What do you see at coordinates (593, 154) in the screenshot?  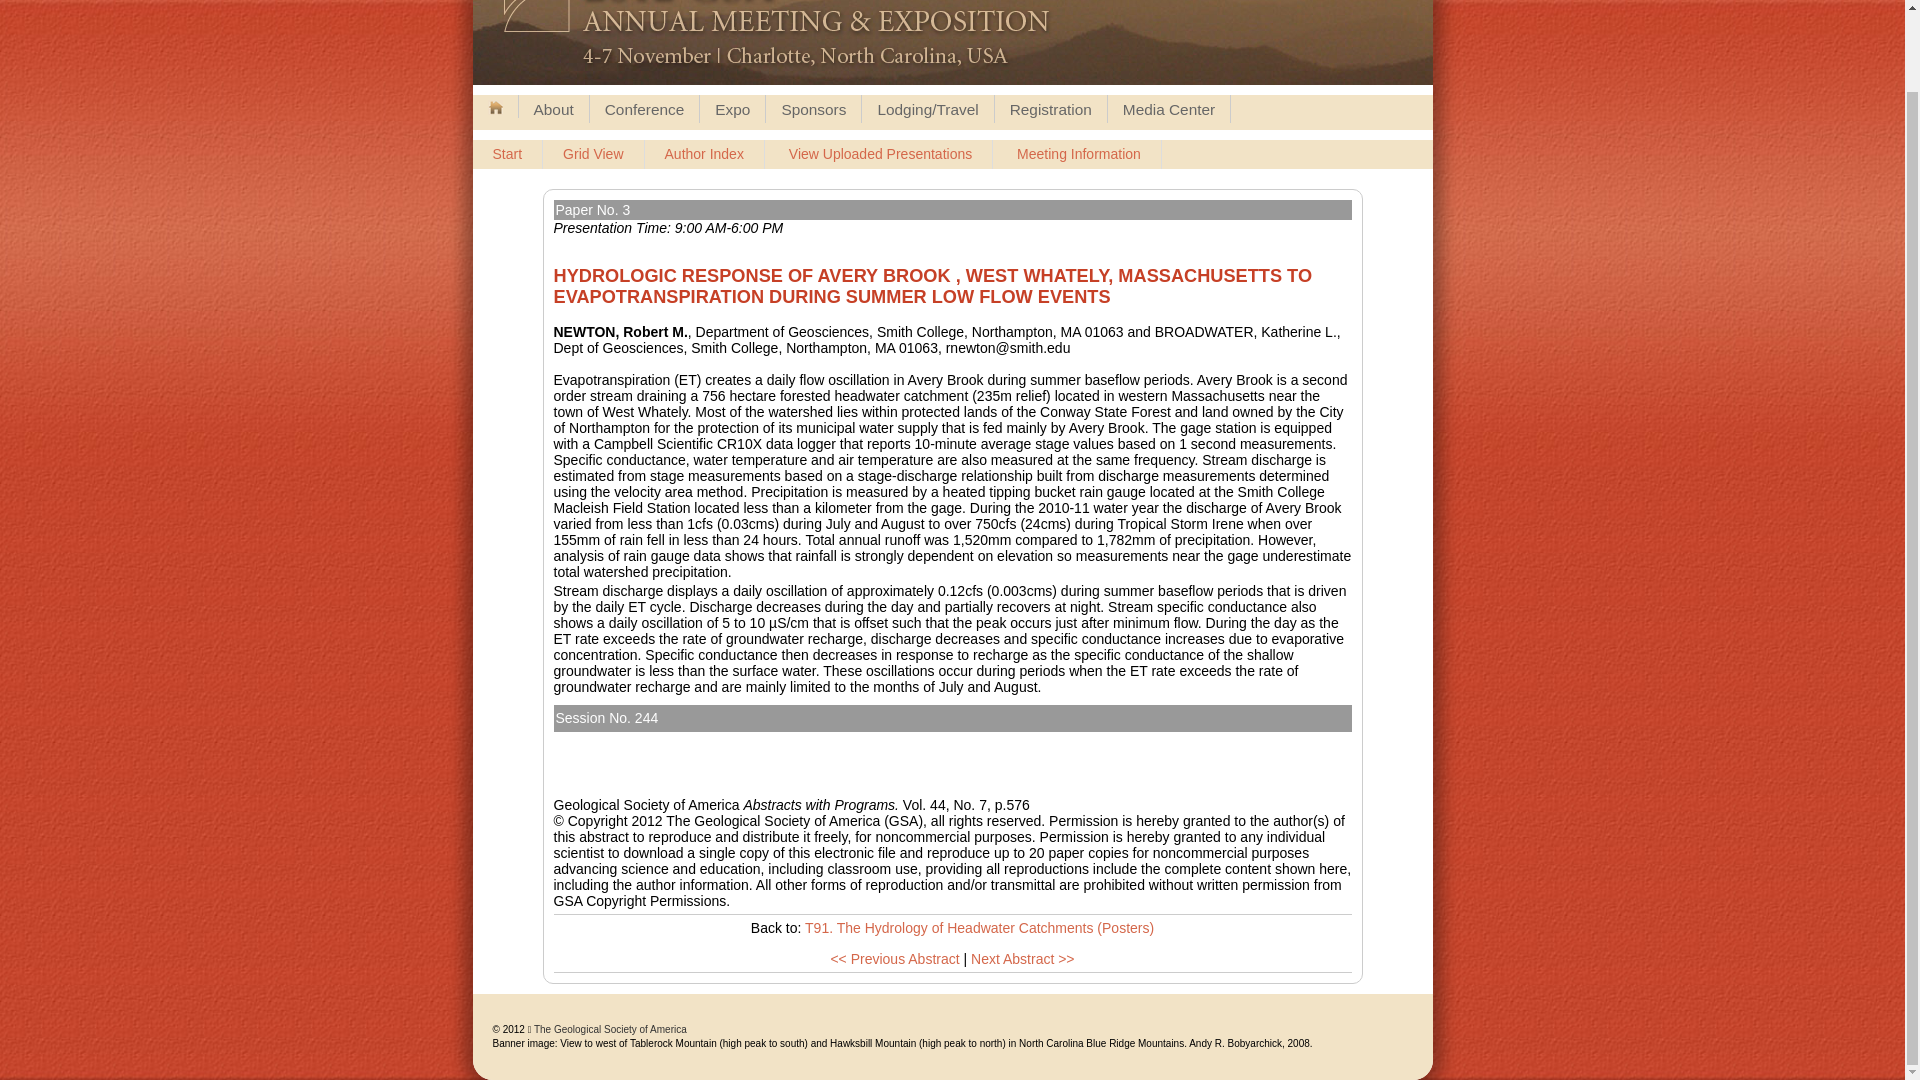 I see `Grid View` at bounding box center [593, 154].